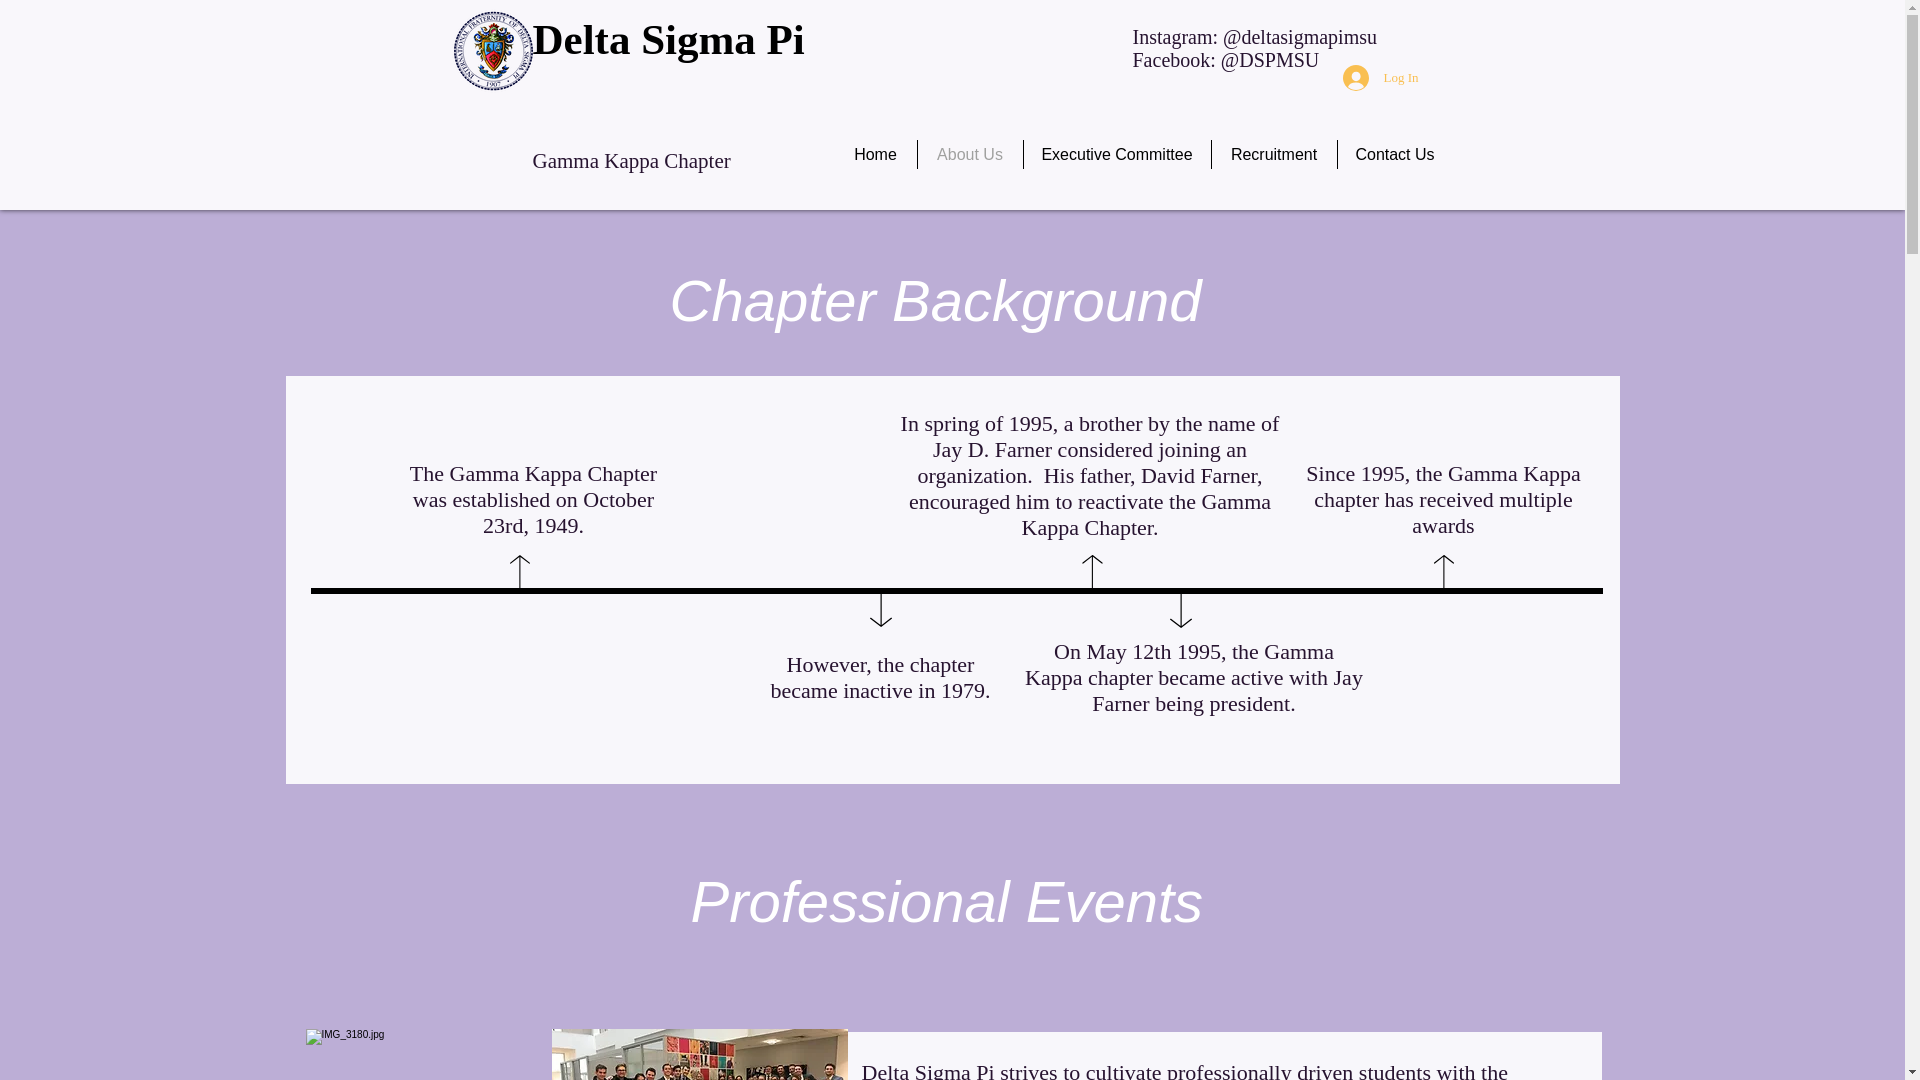 Image resolution: width=1920 pixels, height=1080 pixels. I want to click on Home, so click(874, 154).